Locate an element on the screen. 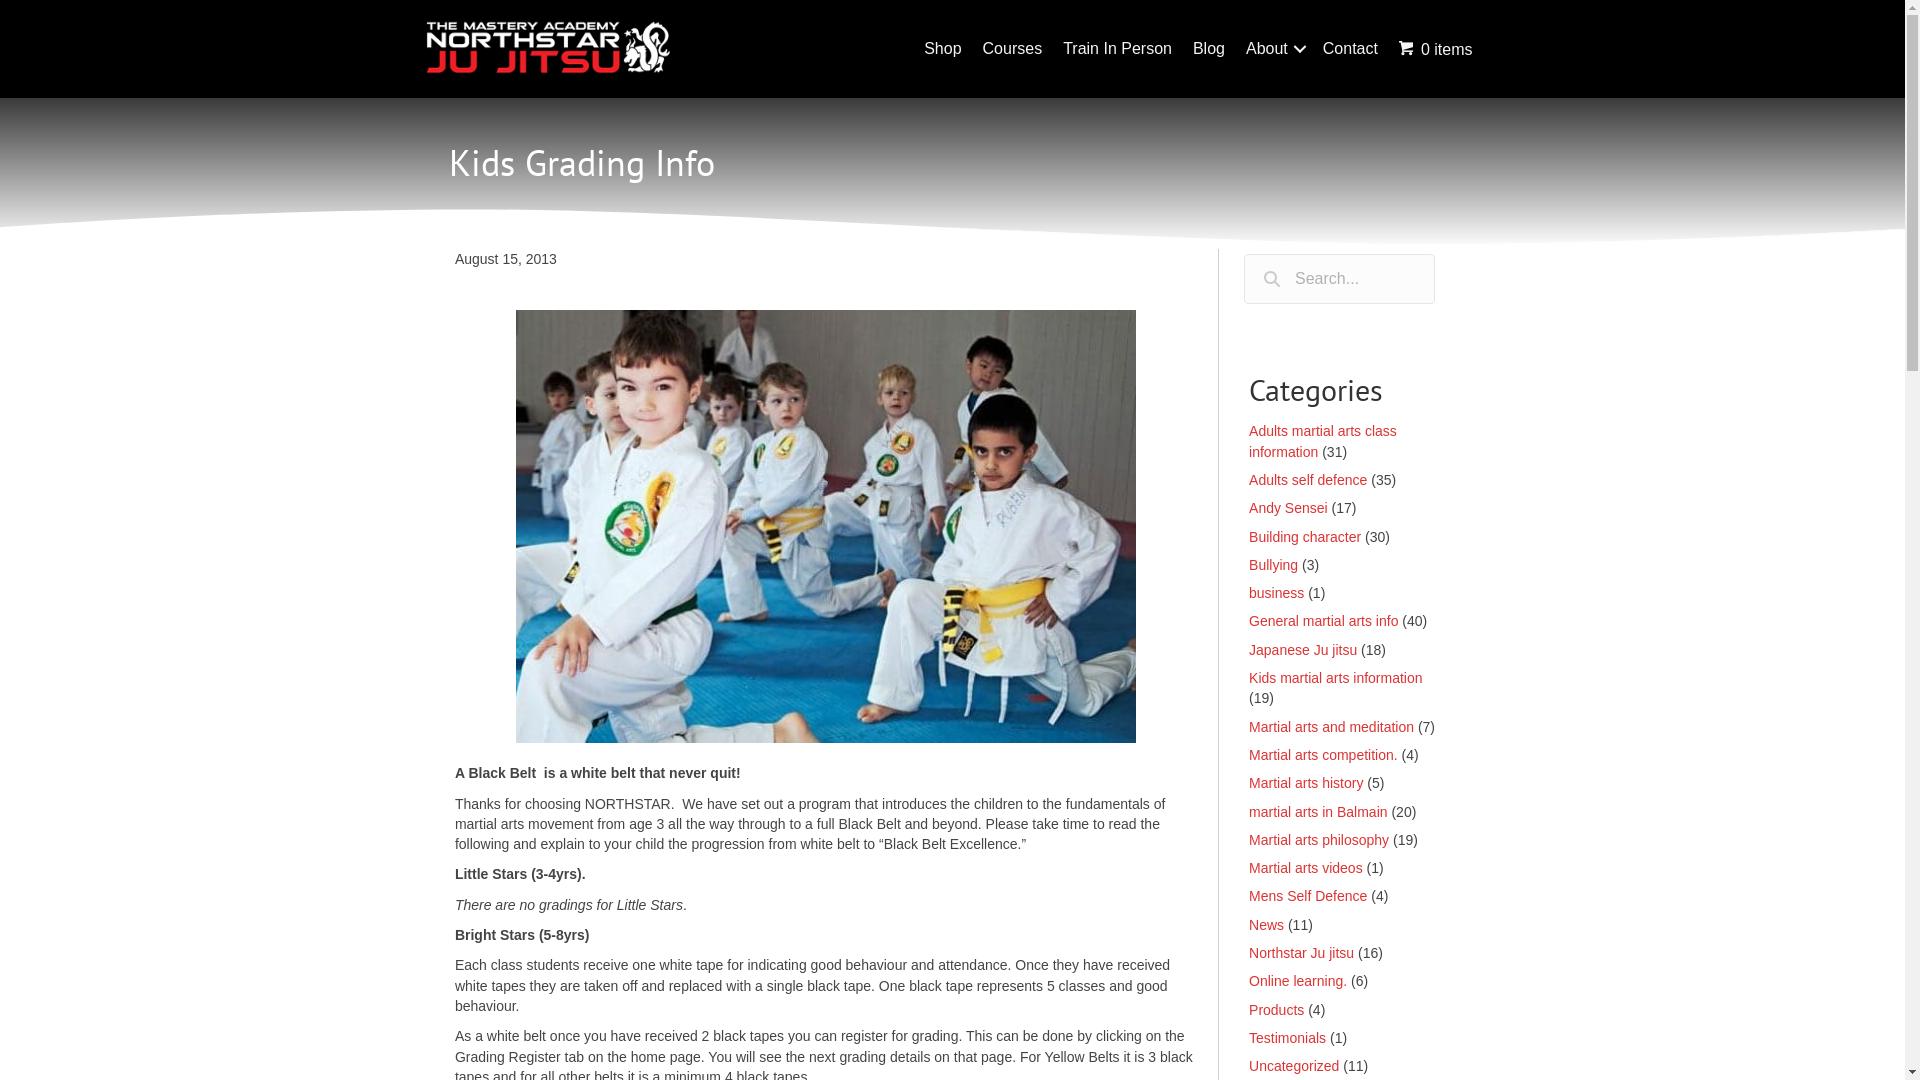 The width and height of the screenshot is (1920, 1080). Uncategorized is located at coordinates (1294, 1066).